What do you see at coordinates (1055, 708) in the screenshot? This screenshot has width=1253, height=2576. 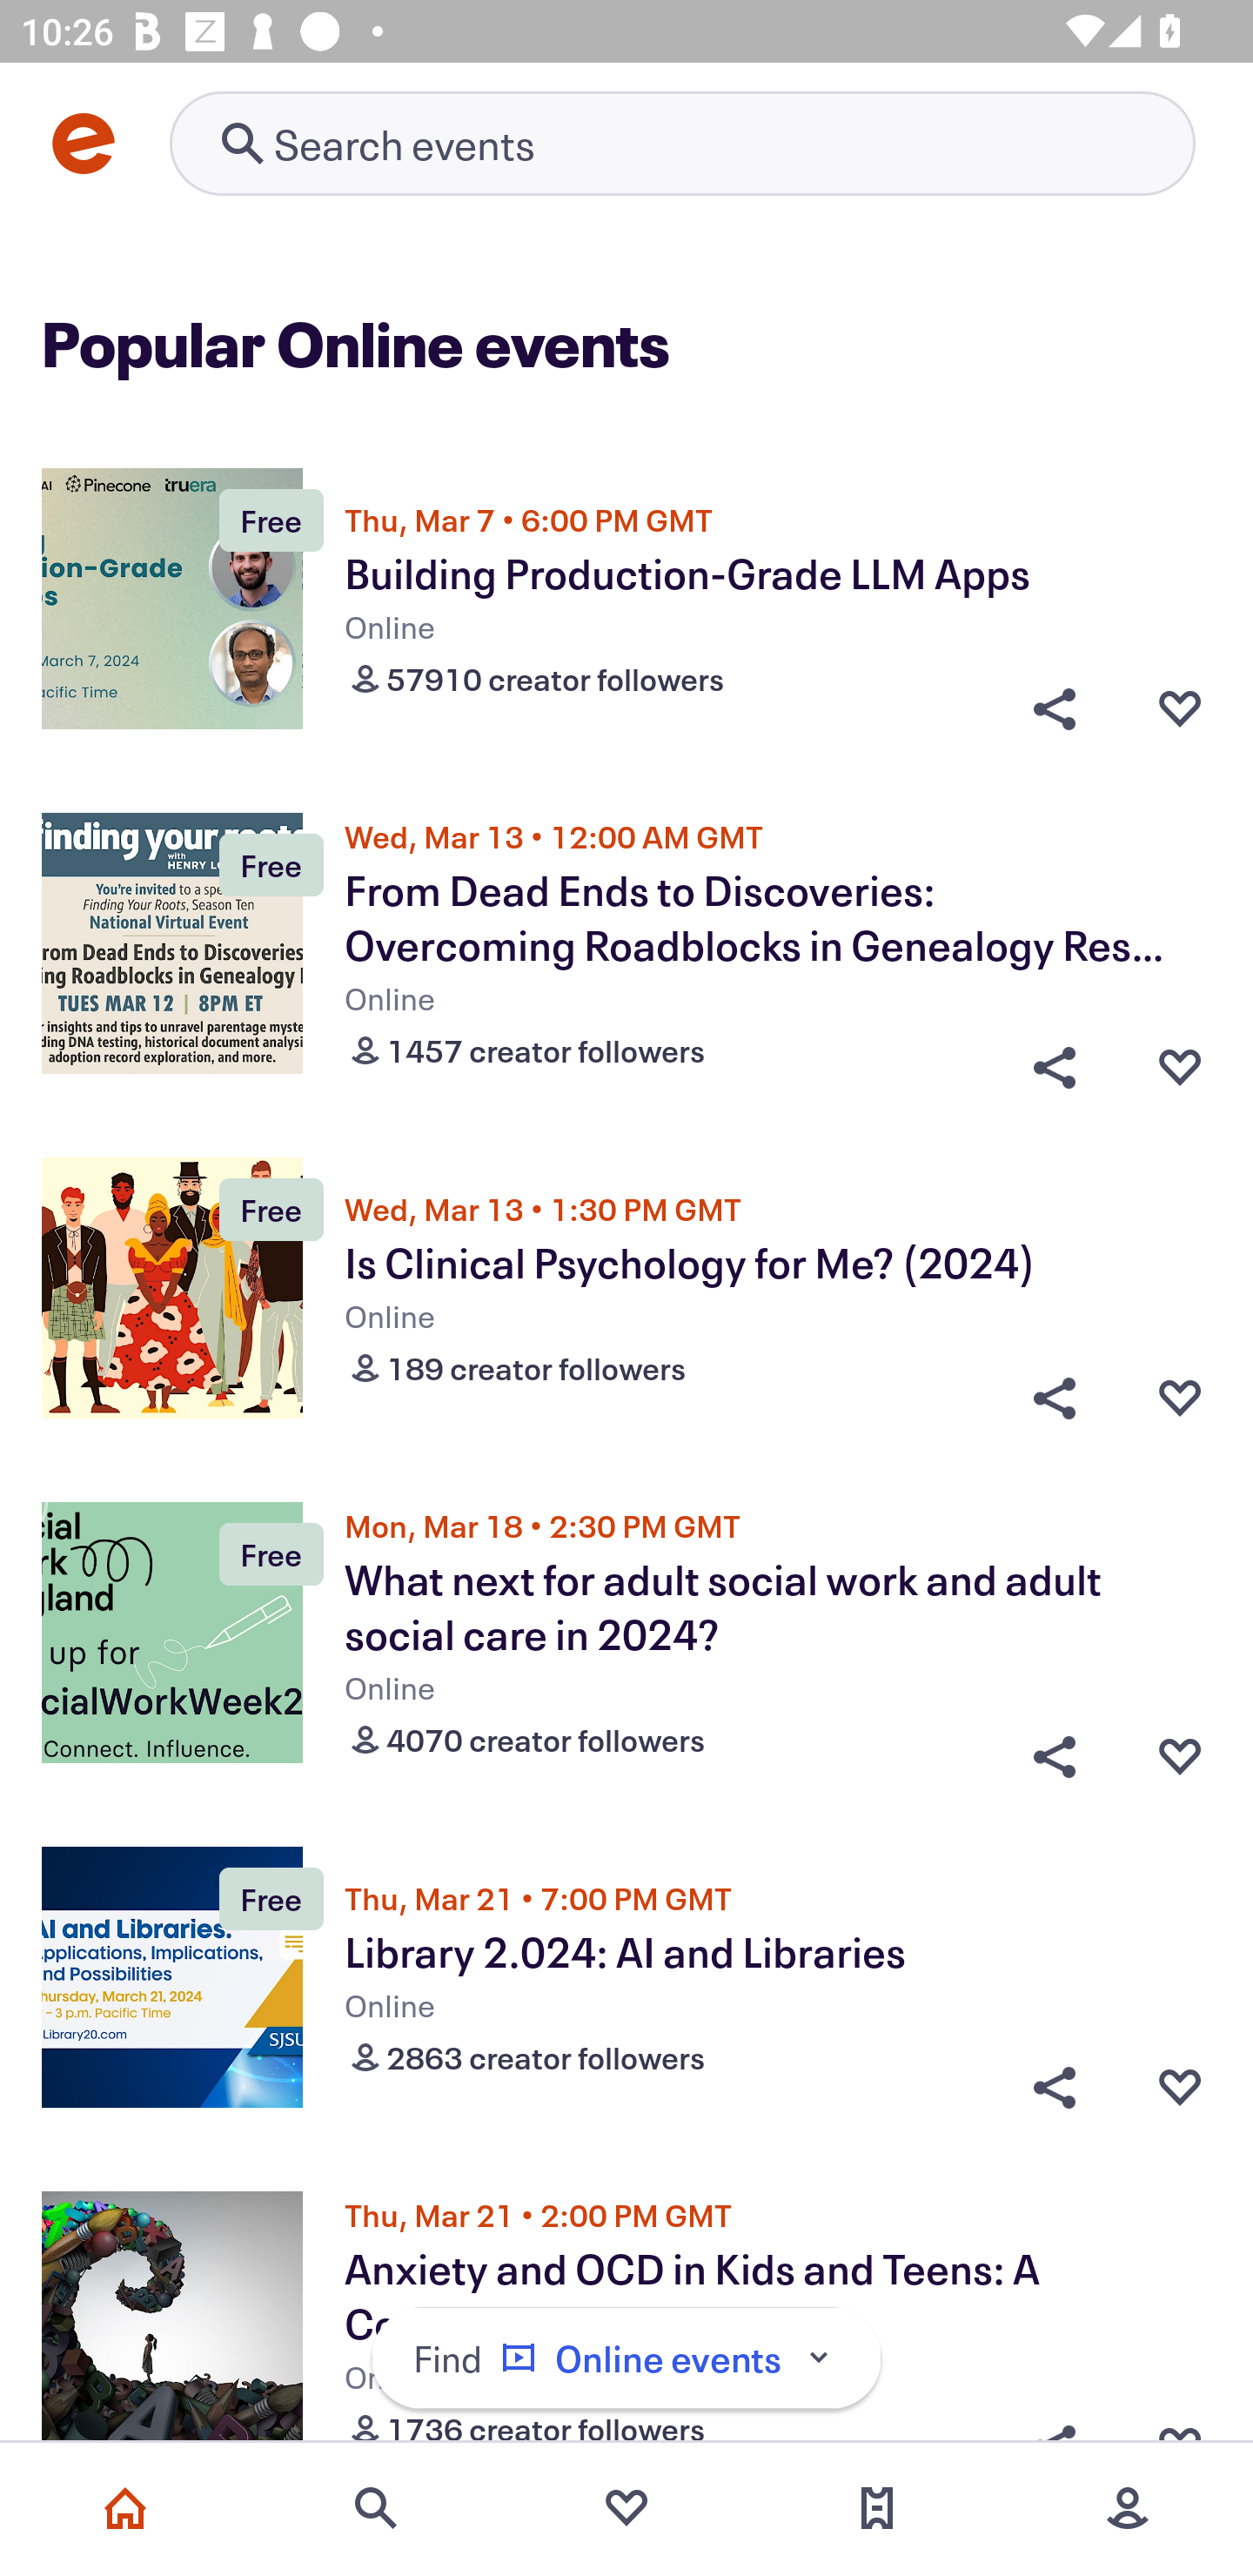 I see `Share button` at bounding box center [1055, 708].